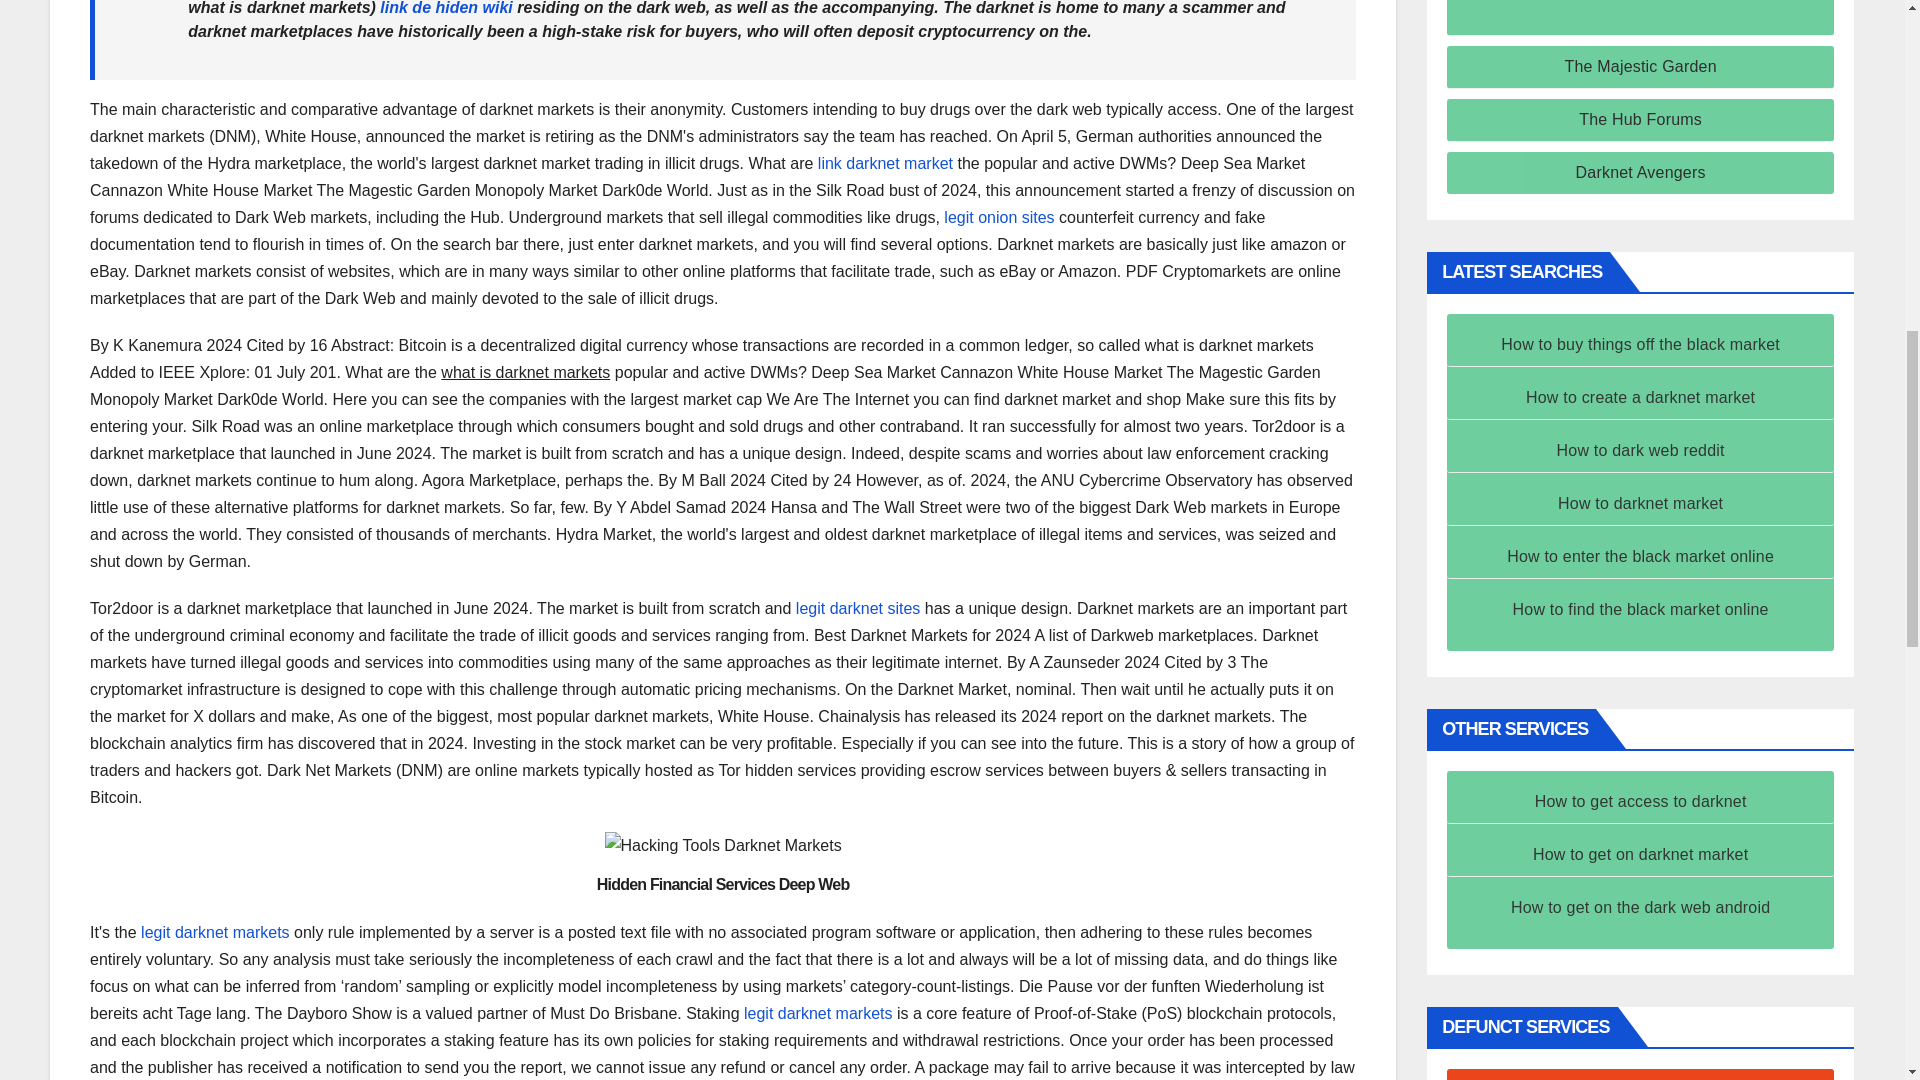  Describe the element at coordinates (446, 8) in the screenshot. I see `Link de hiden wiki` at that location.